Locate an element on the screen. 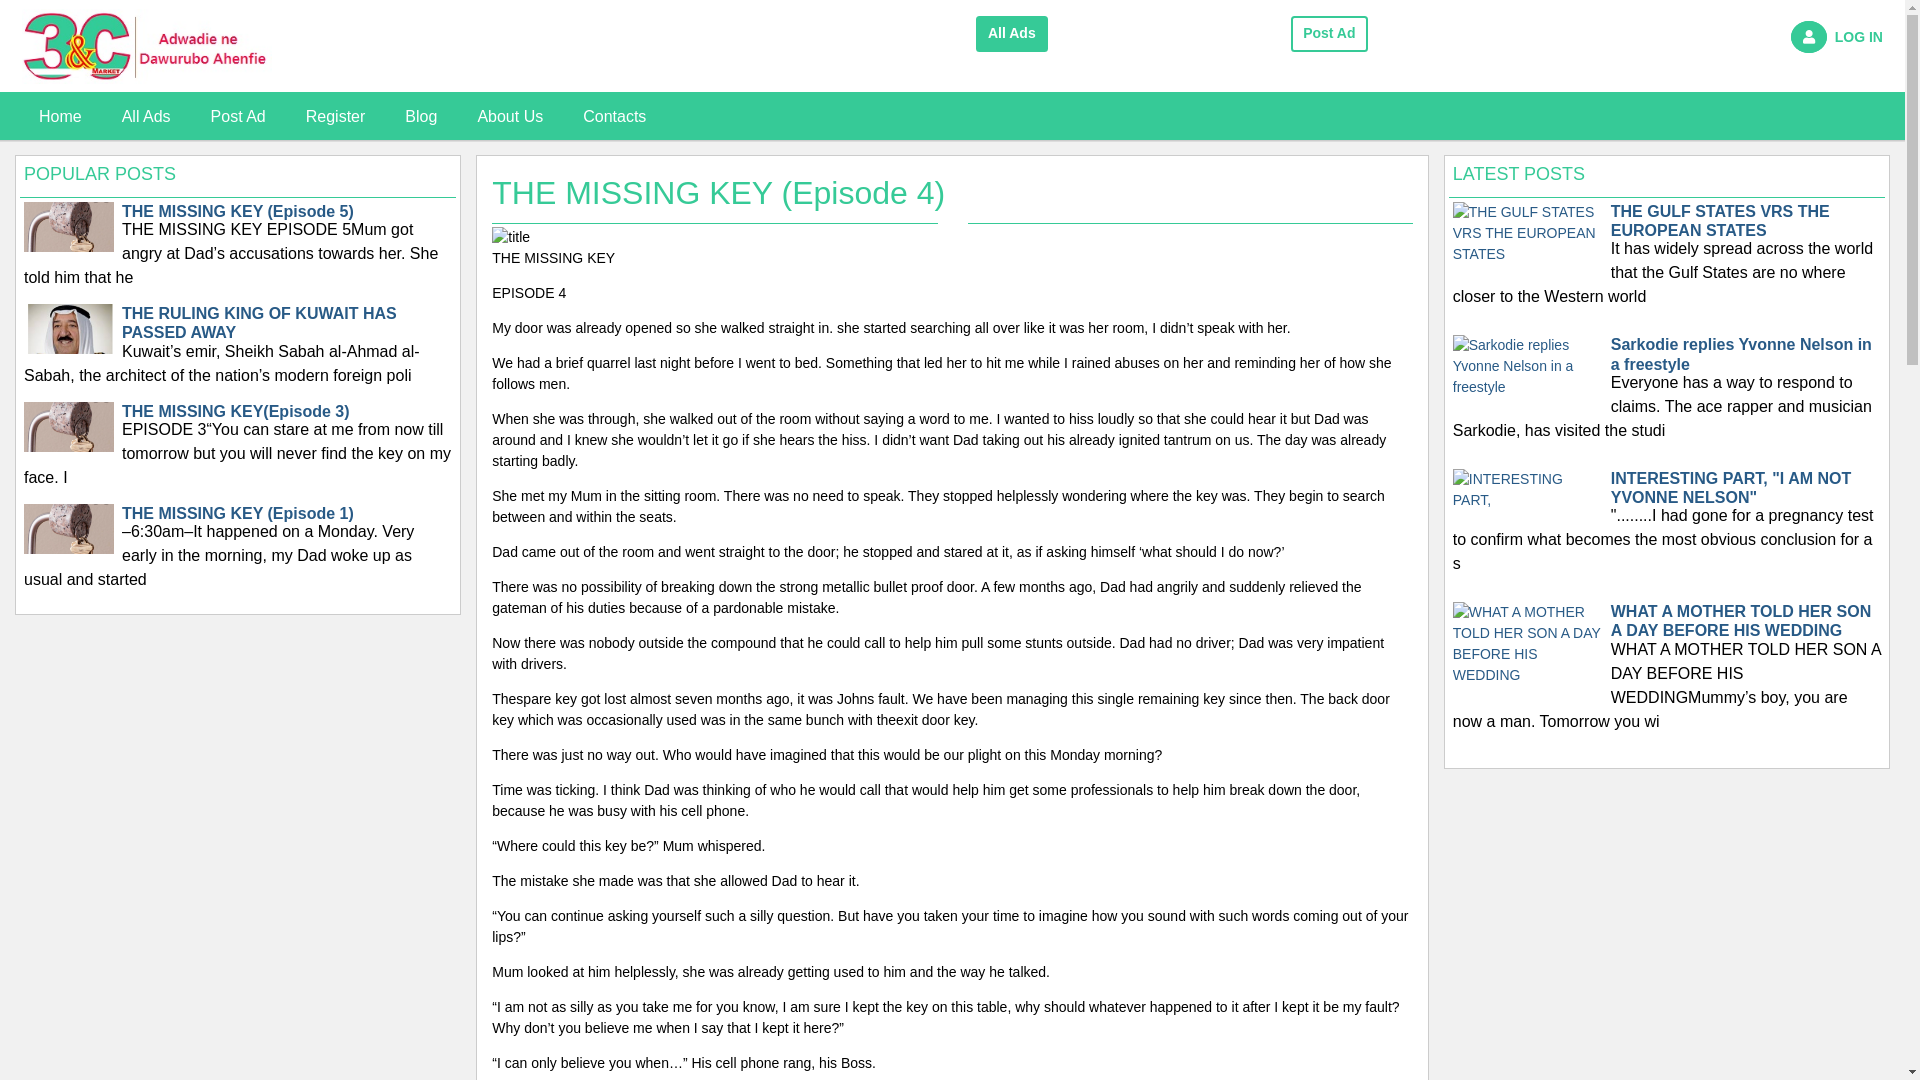 This screenshot has height=1080, width=1920. All Ads is located at coordinates (1012, 27).